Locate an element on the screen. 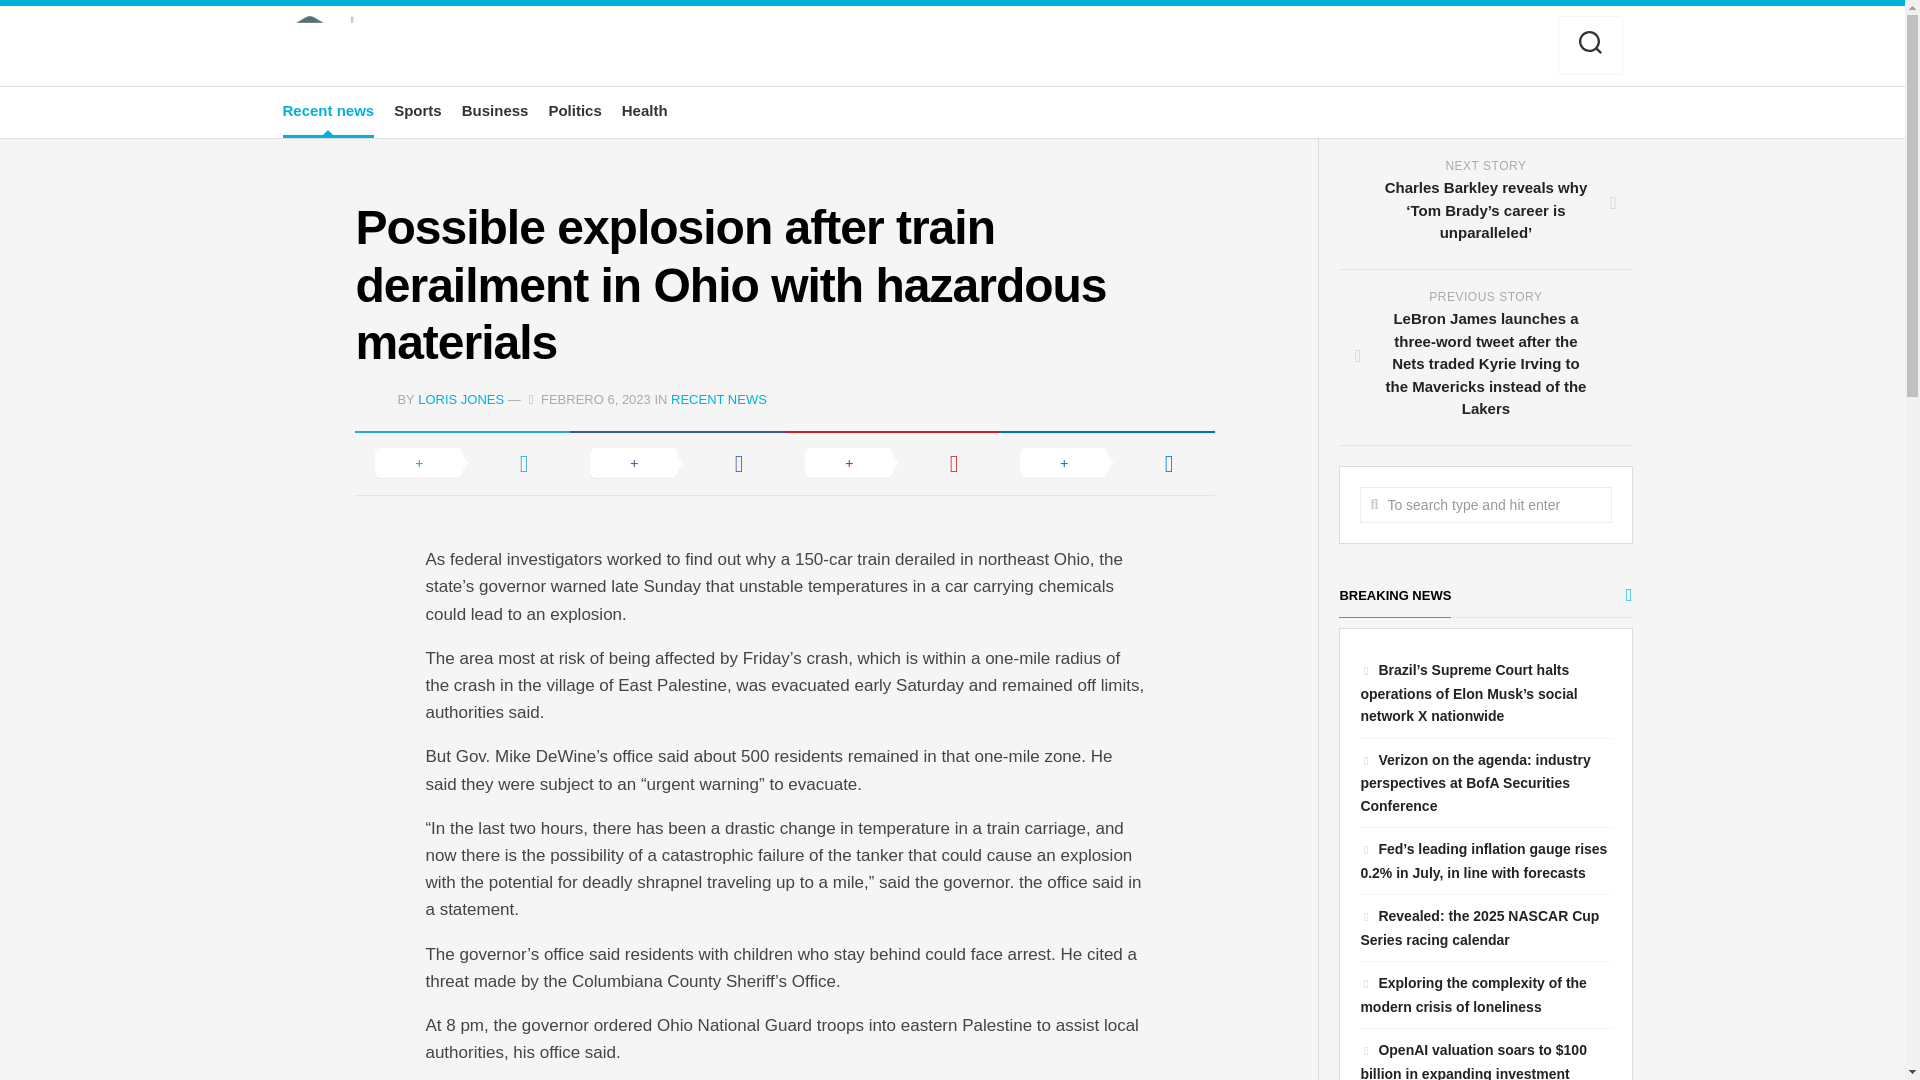 This screenshot has width=1920, height=1080. Exploring the complexity of the modern crisis of loneliness is located at coordinates (1472, 995).